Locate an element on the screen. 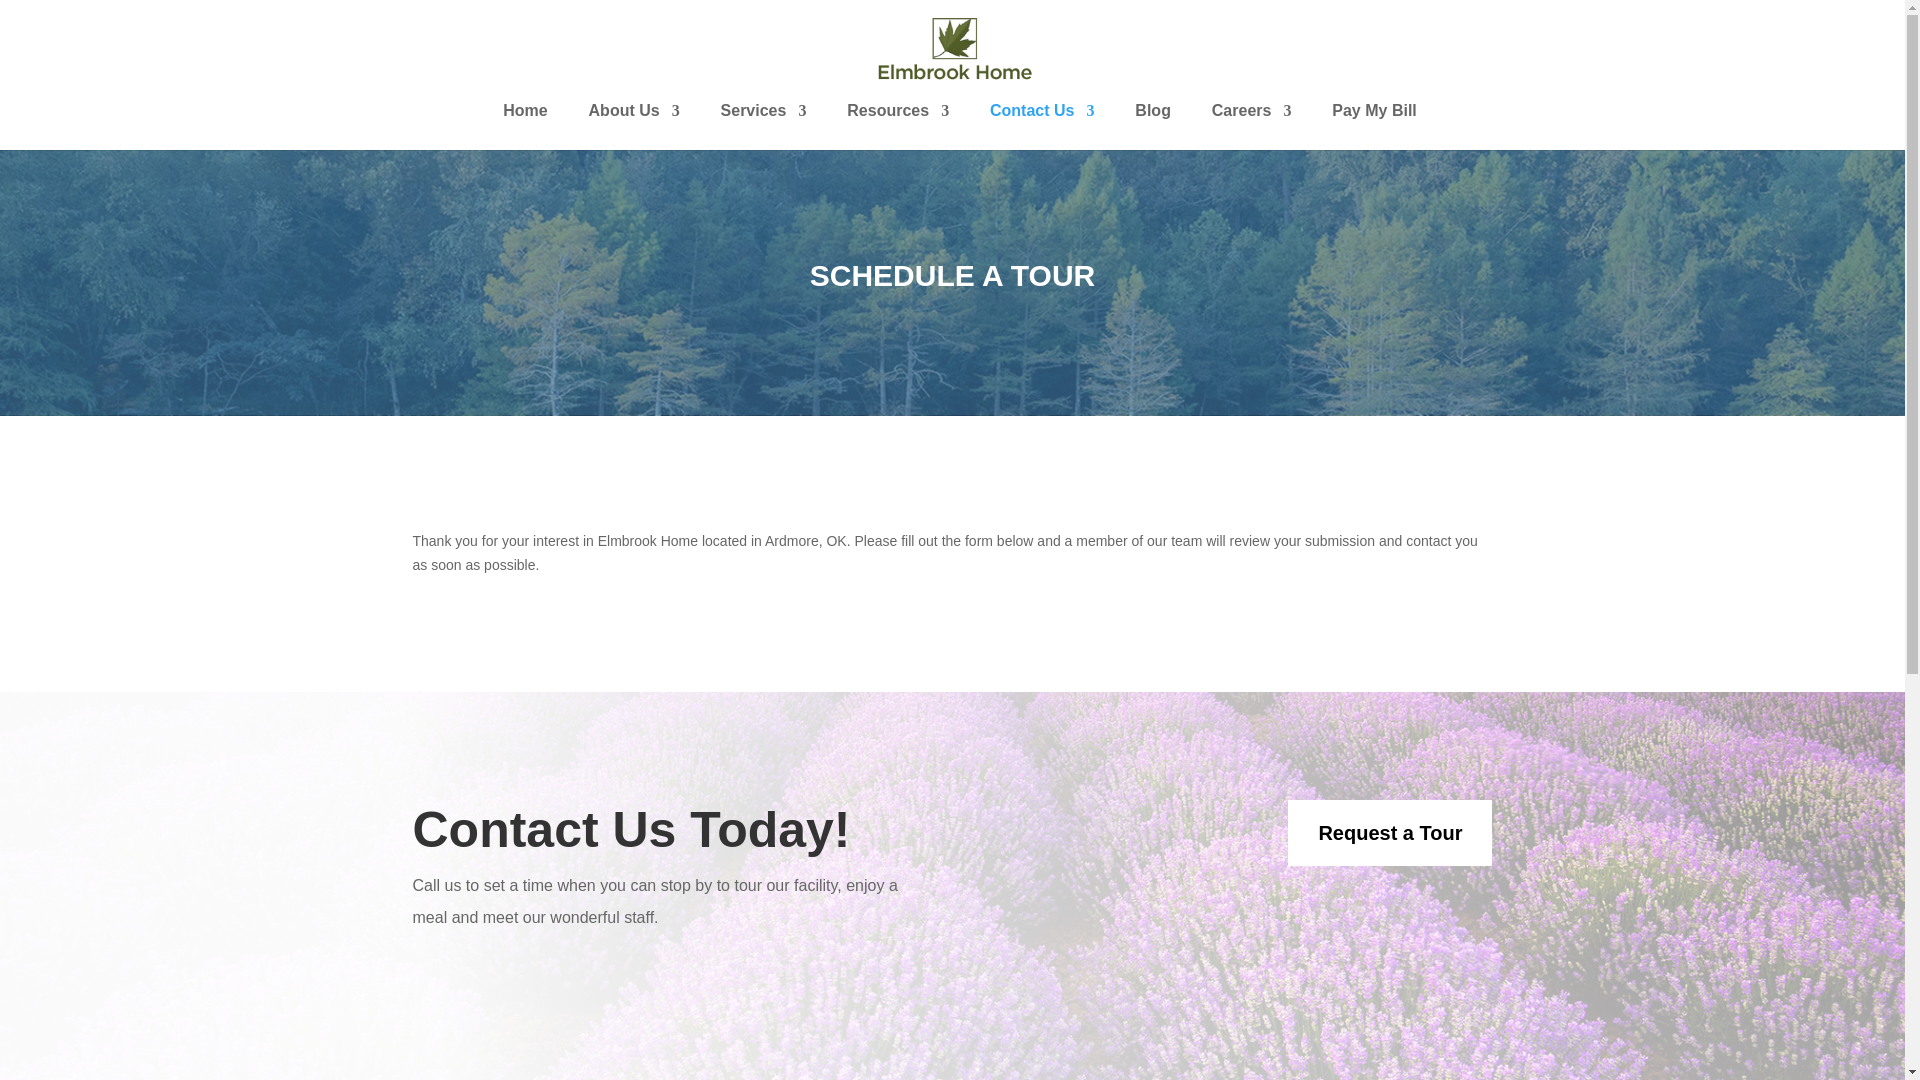 This screenshot has width=1920, height=1080. About Us is located at coordinates (634, 126).